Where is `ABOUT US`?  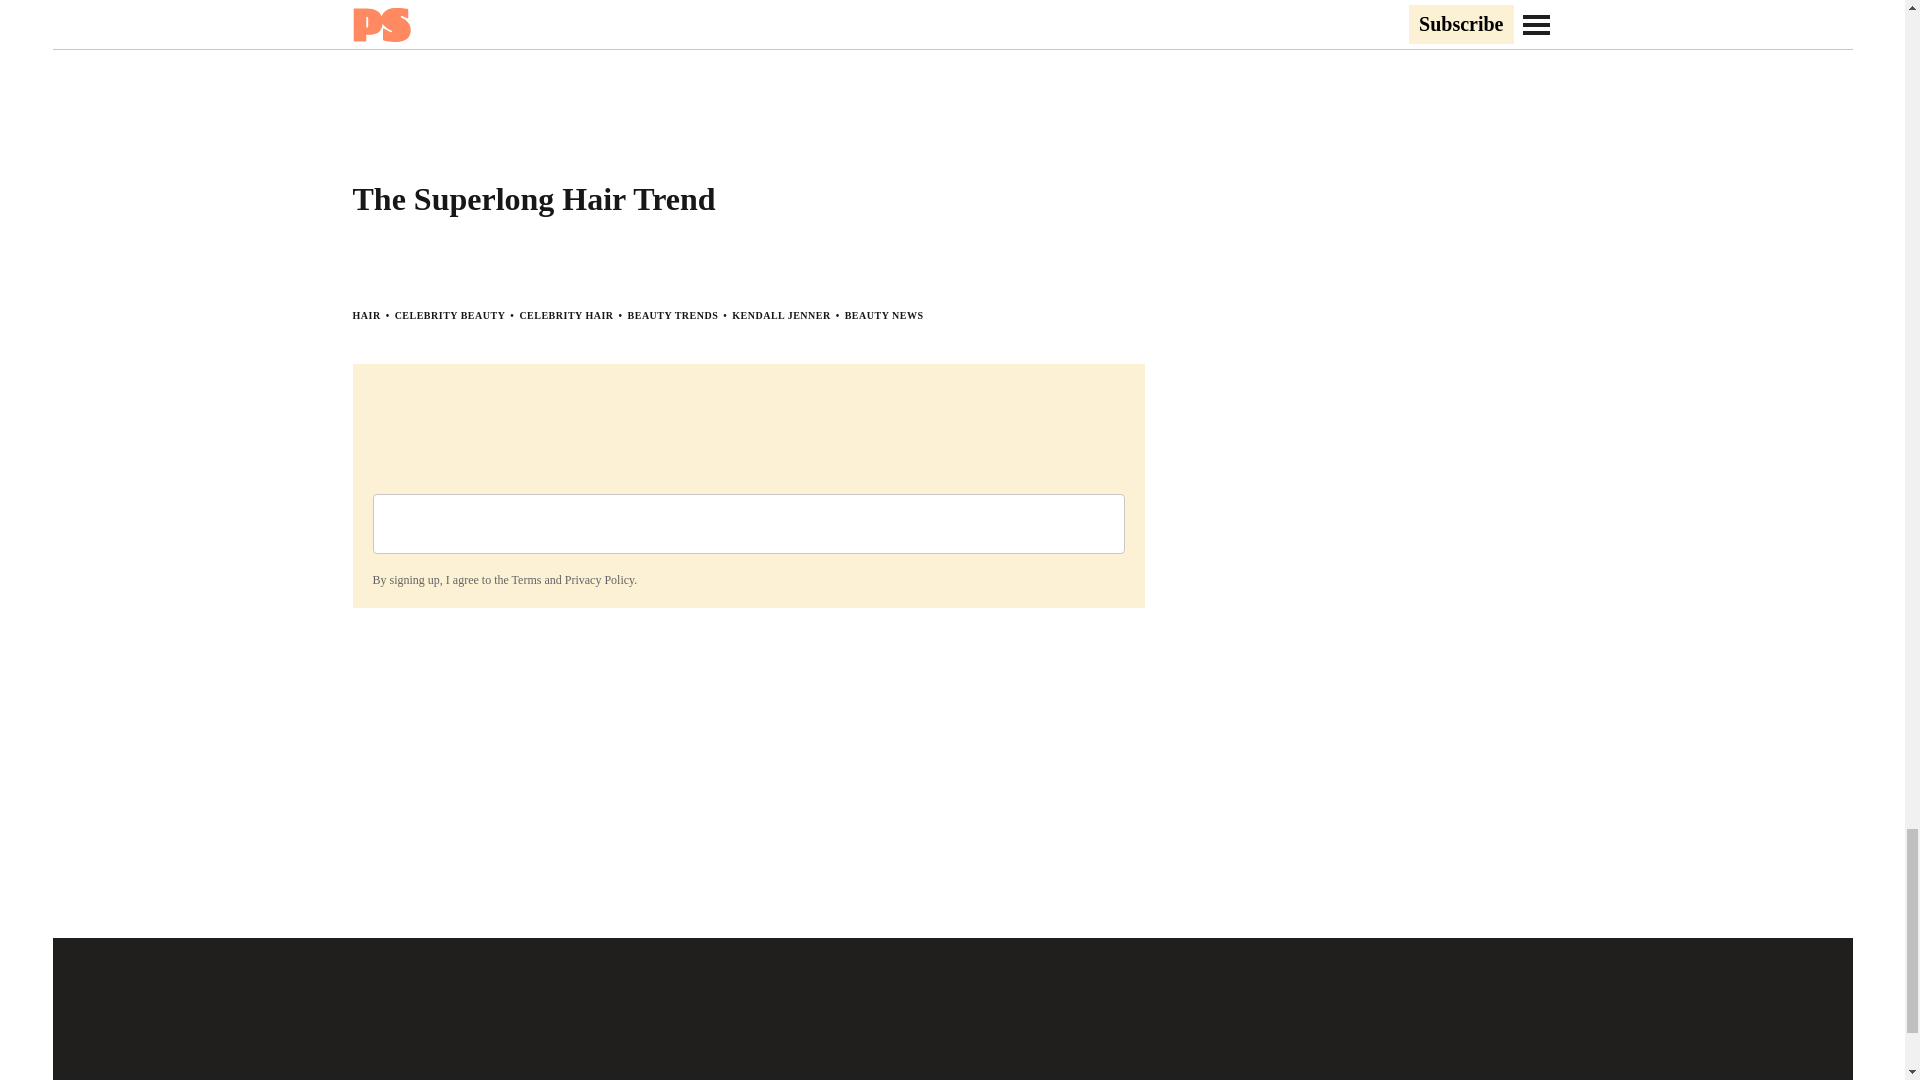
ABOUT US is located at coordinates (538, 1078).